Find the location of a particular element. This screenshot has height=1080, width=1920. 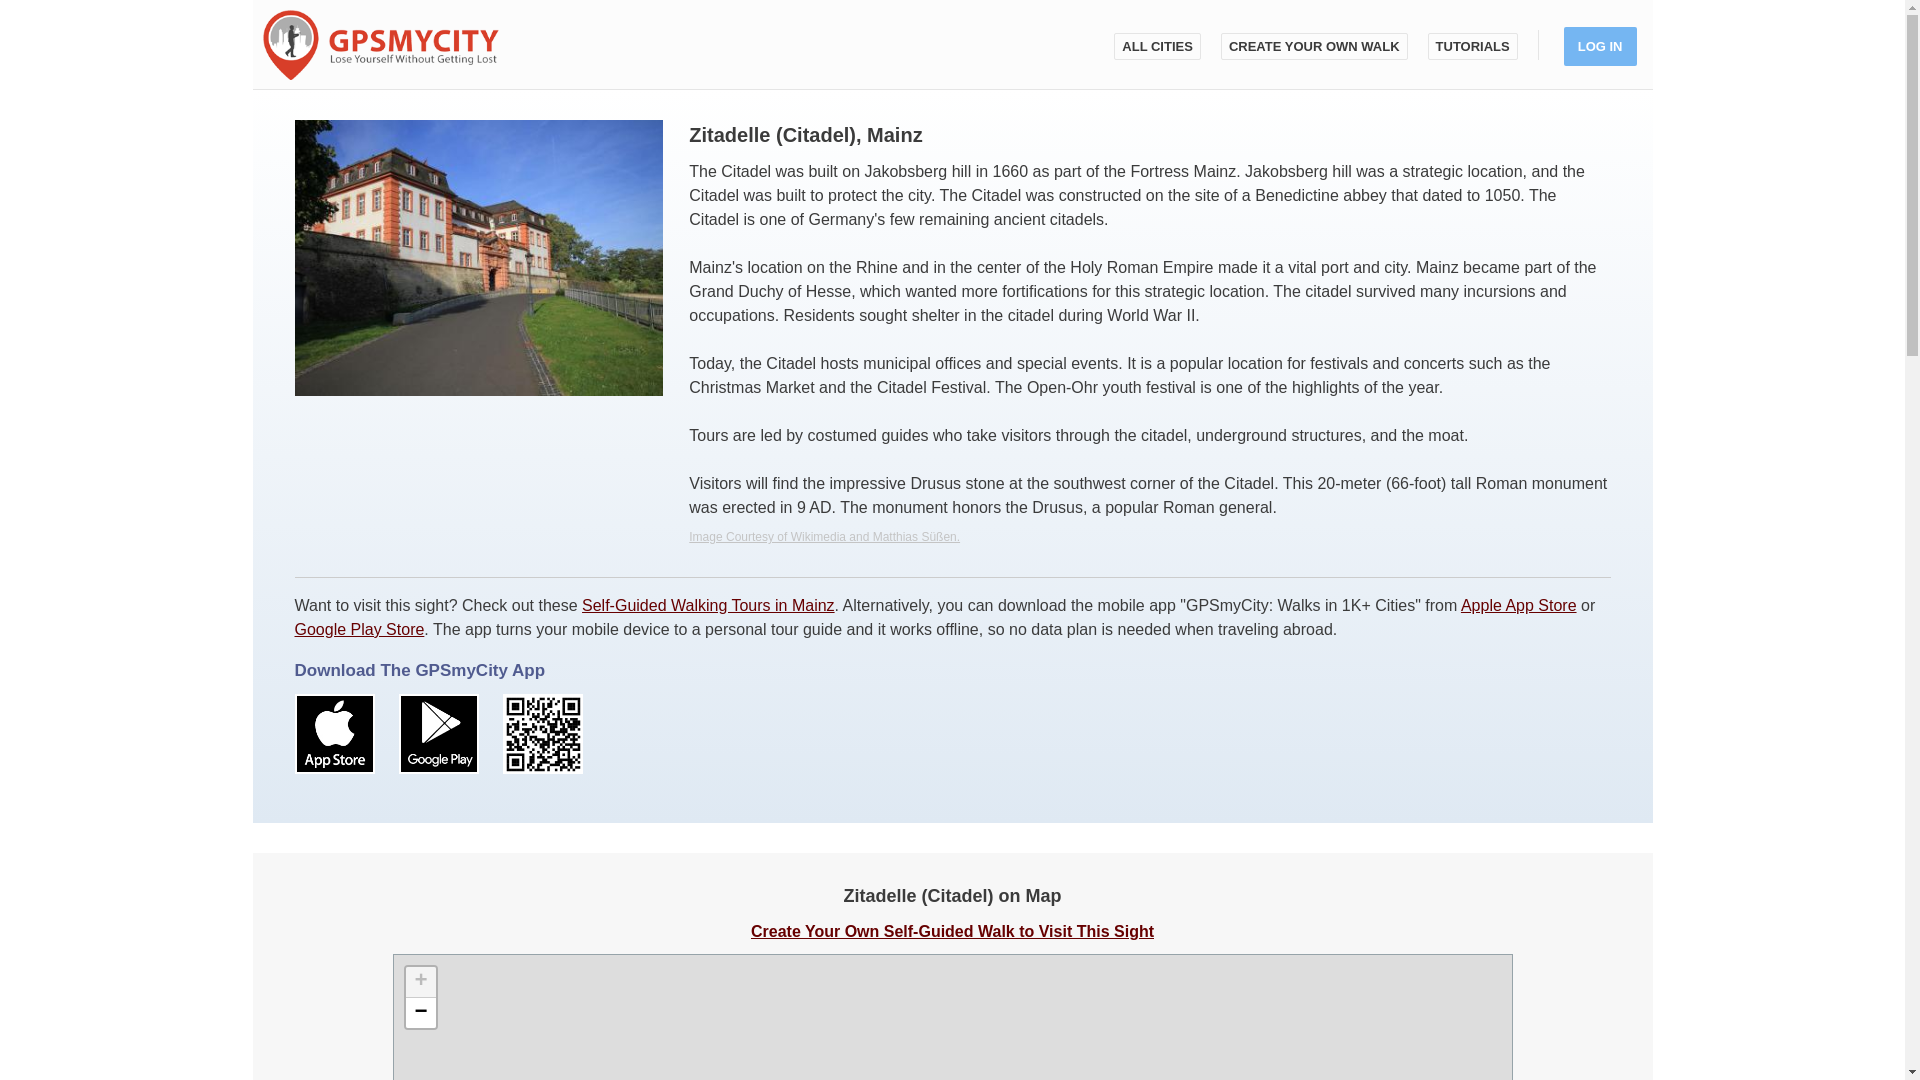

Zoom out is located at coordinates (420, 1012).